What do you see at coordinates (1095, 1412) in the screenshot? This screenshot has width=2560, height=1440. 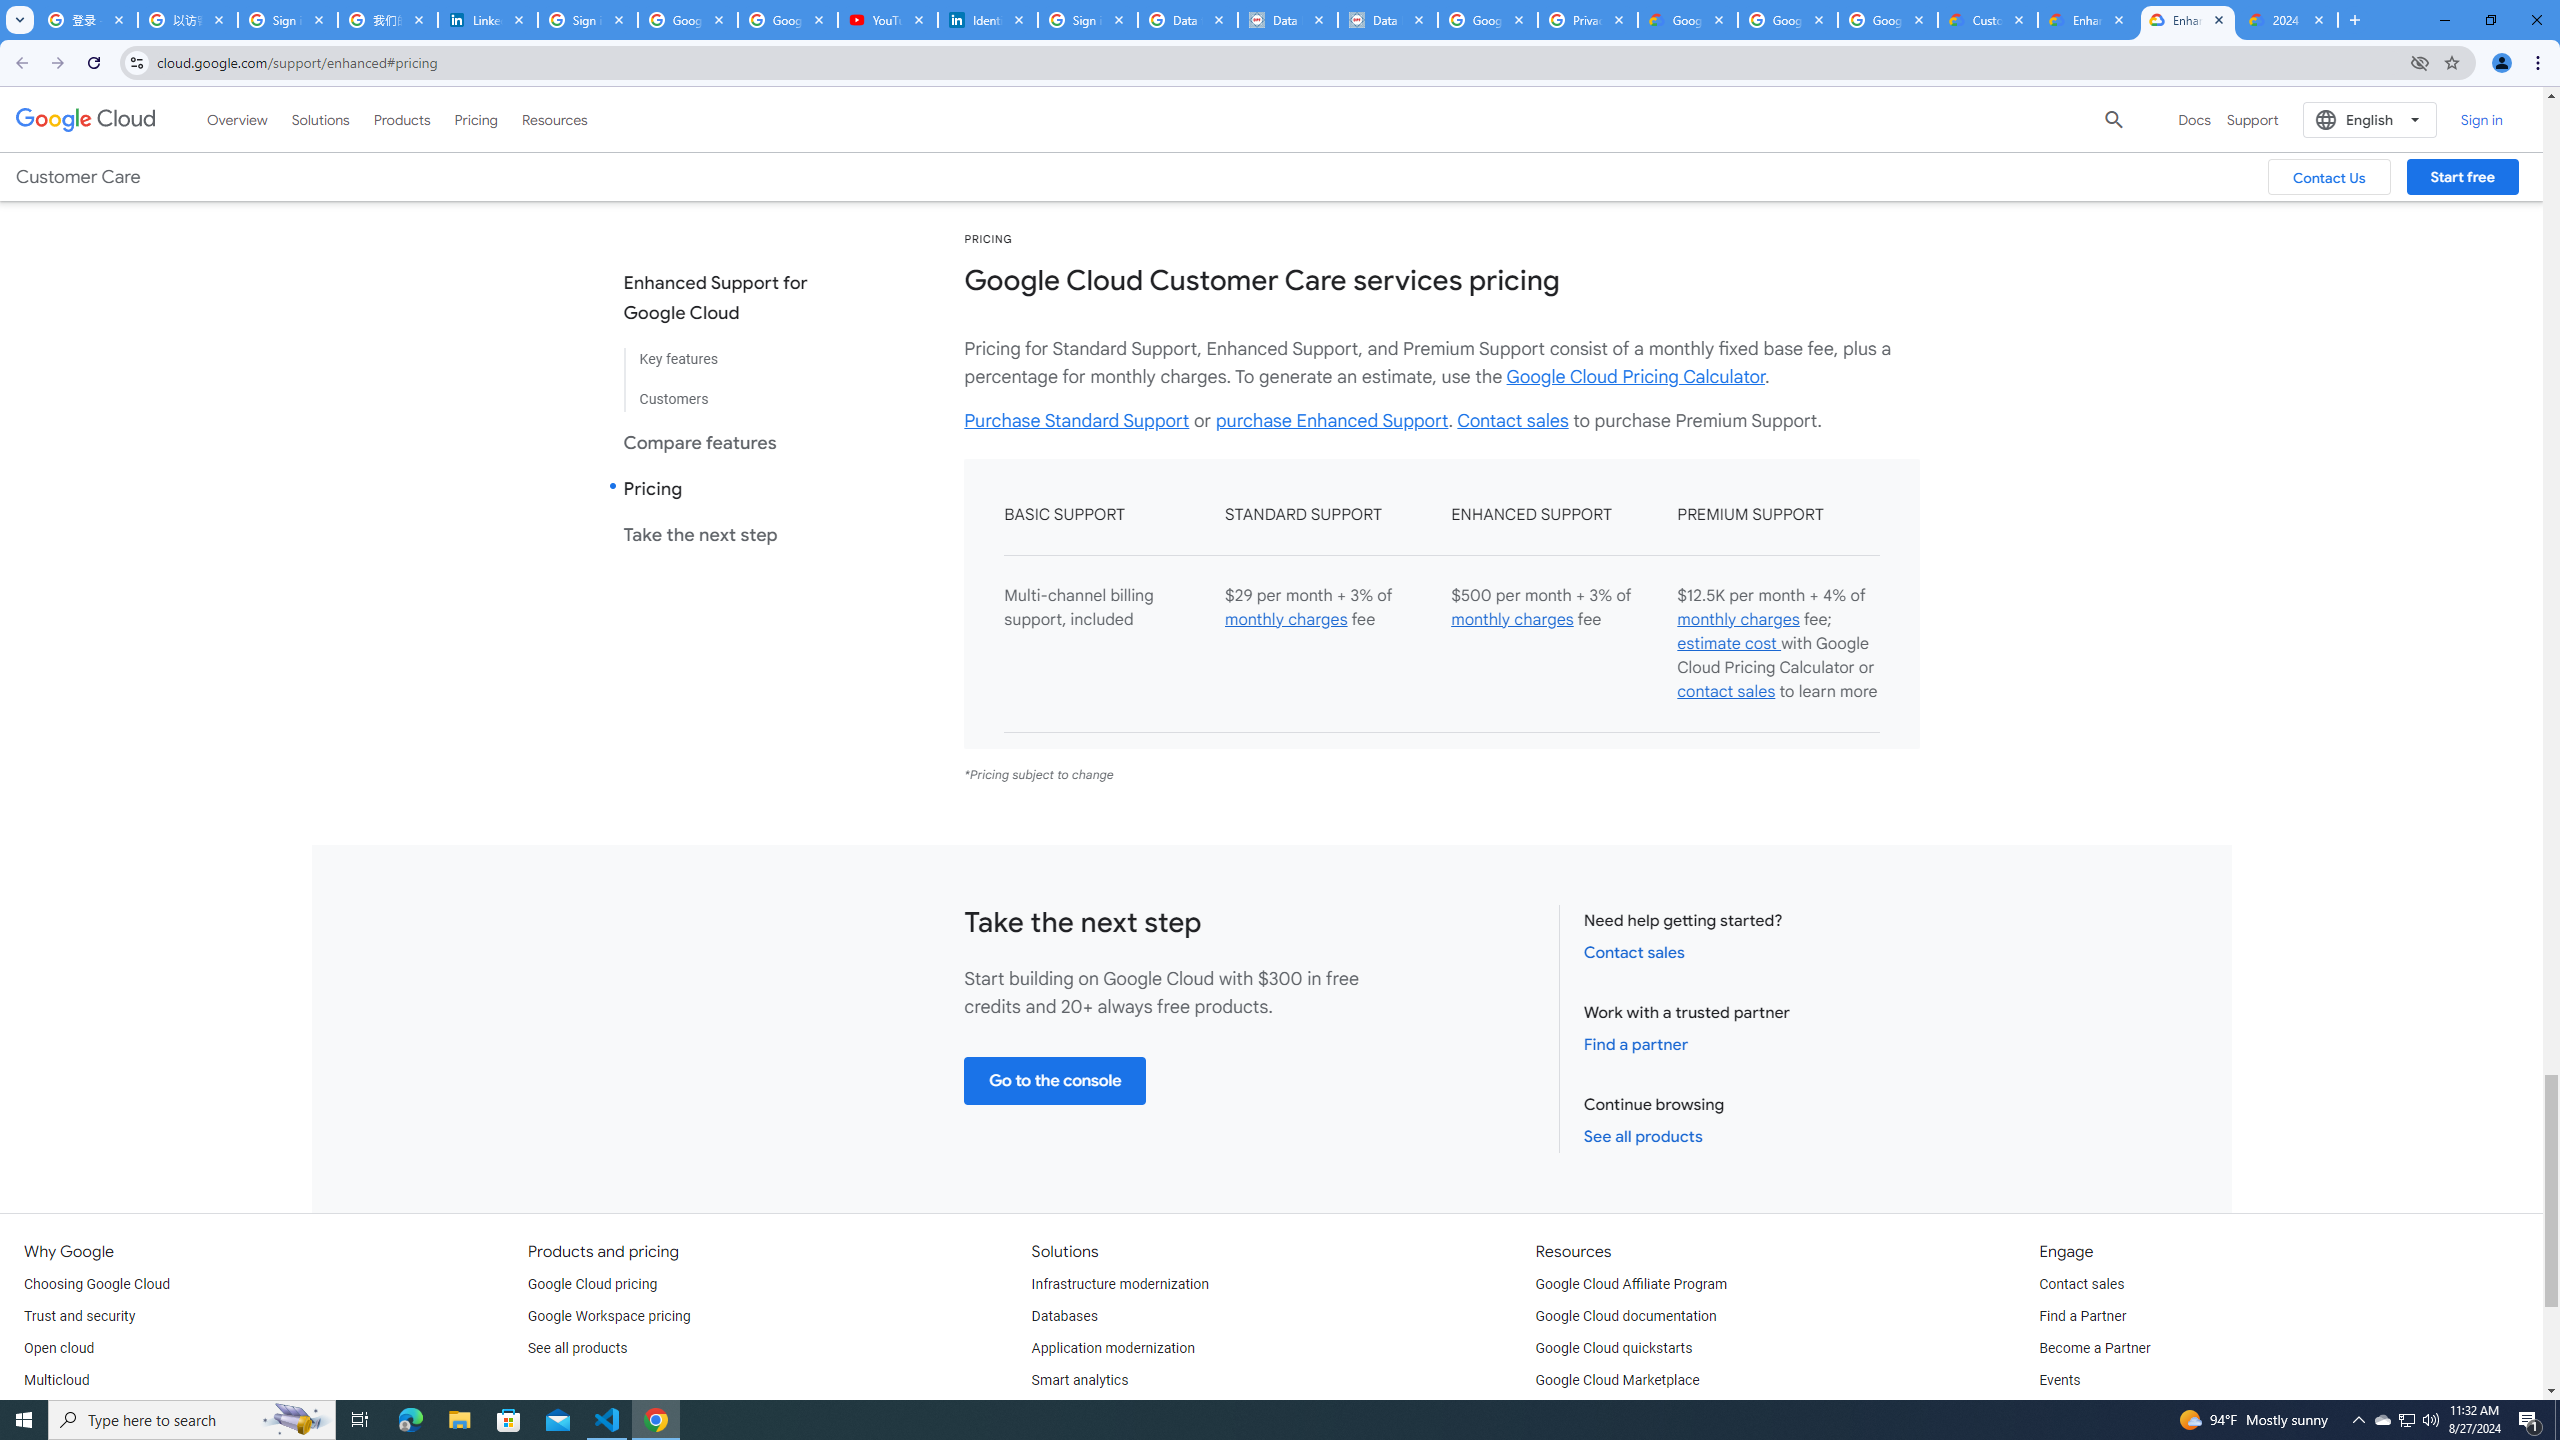 I see `Artificial Intelligence` at bounding box center [1095, 1412].